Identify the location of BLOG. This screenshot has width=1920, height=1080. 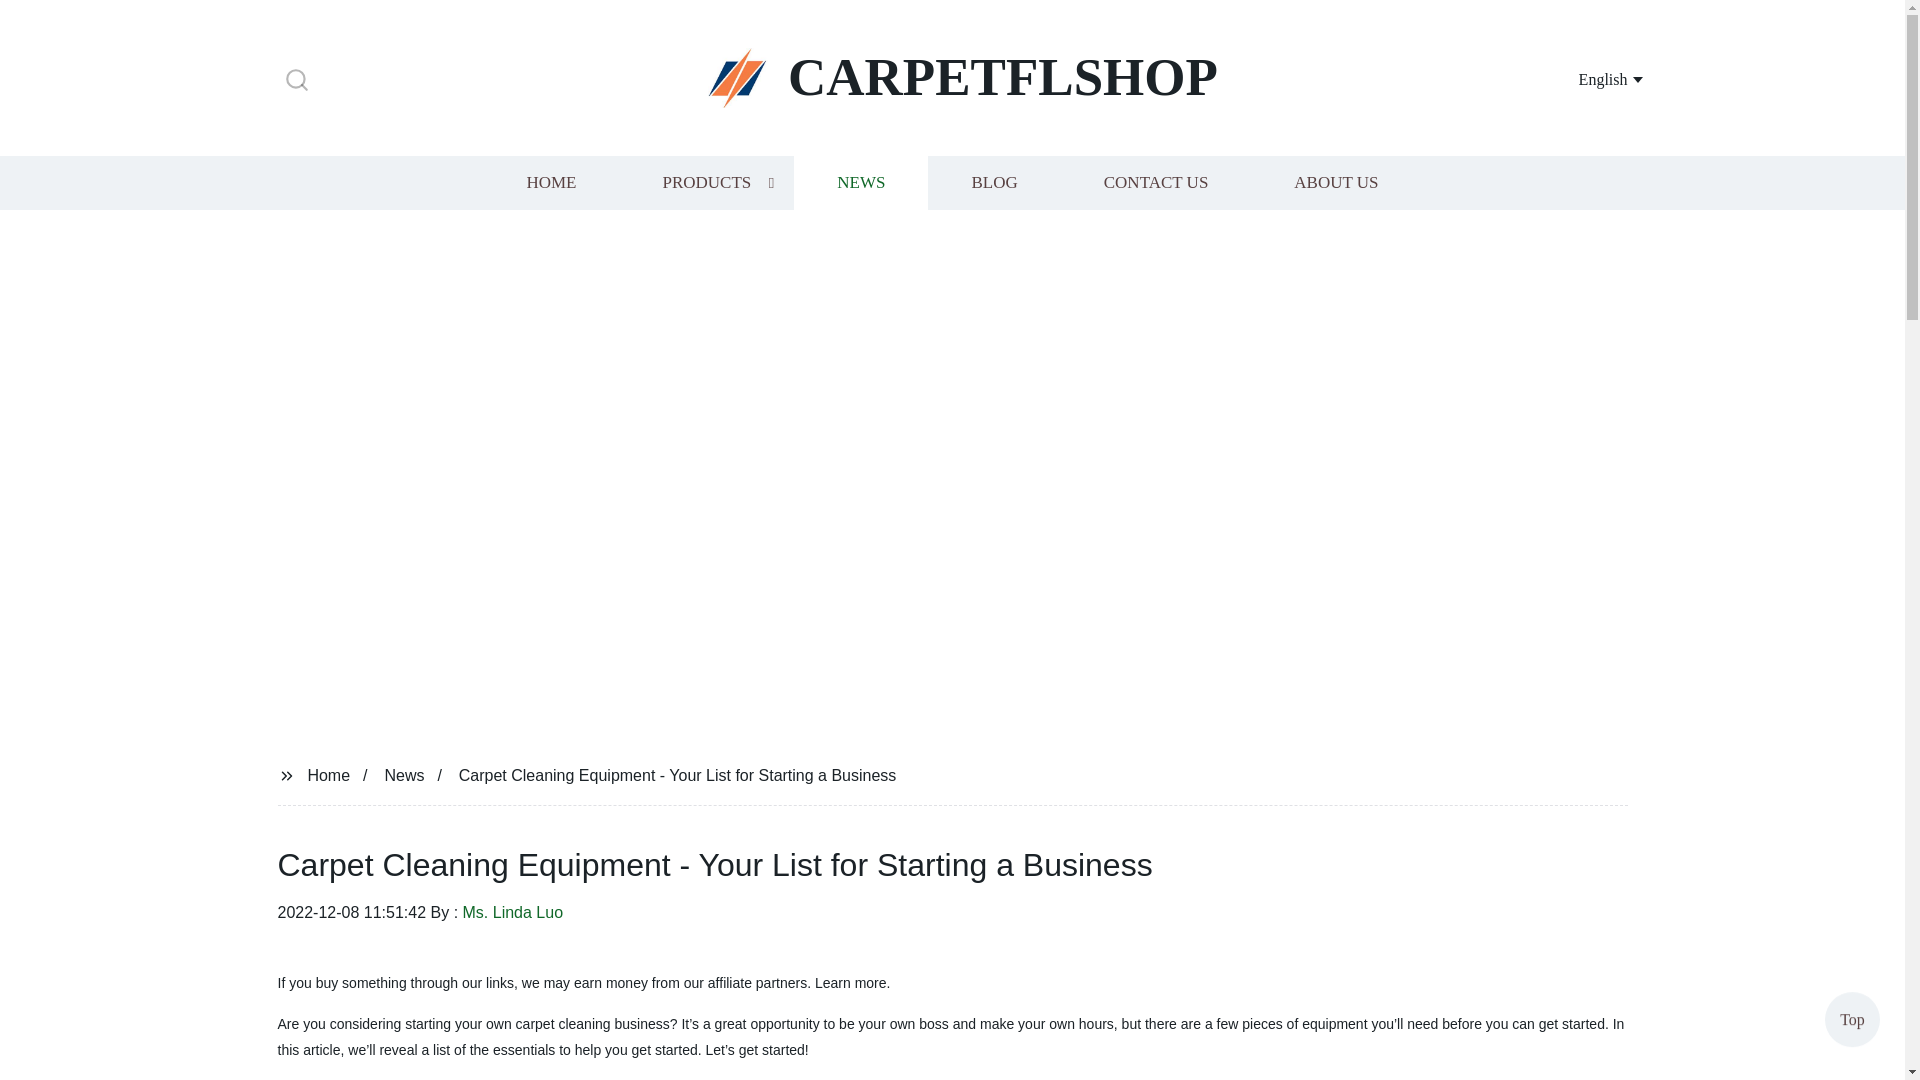
(993, 182).